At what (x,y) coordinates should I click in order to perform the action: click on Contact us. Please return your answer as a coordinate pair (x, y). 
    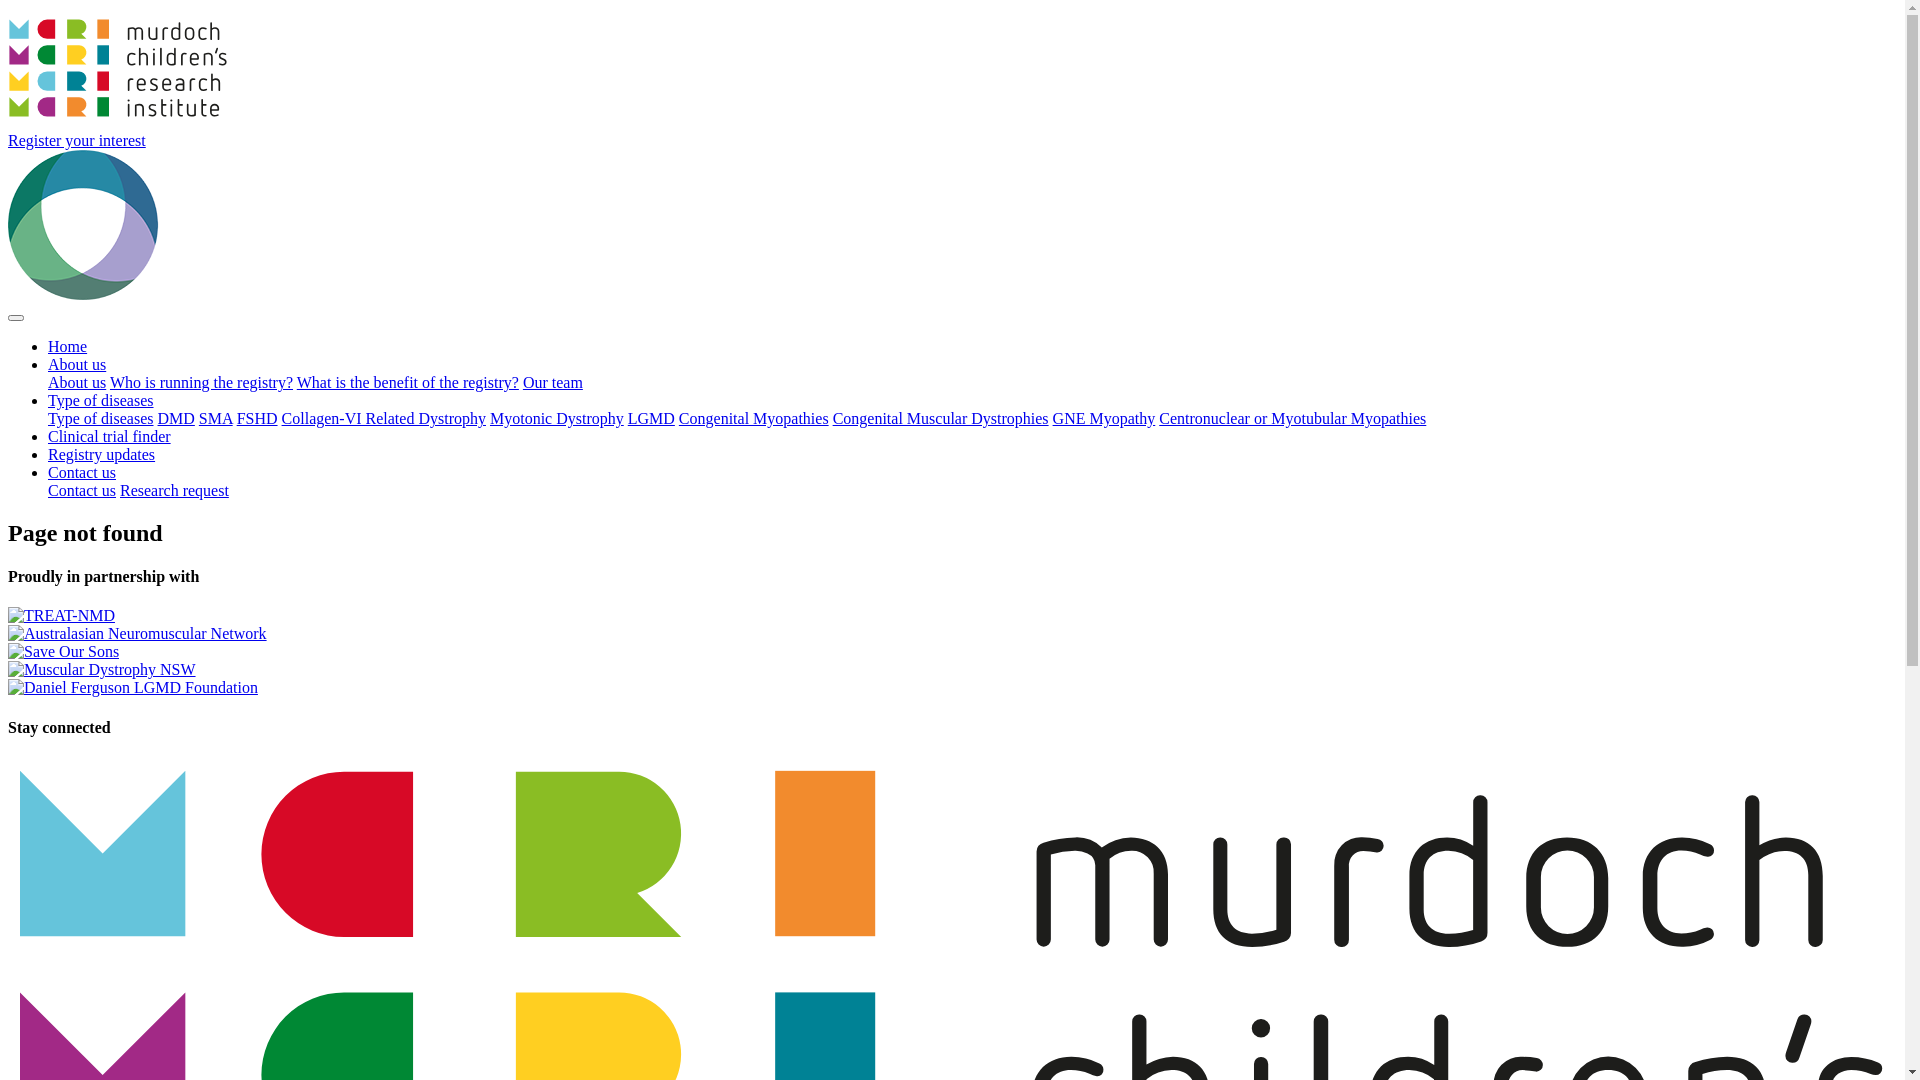
    Looking at the image, I should click on (82, 490).